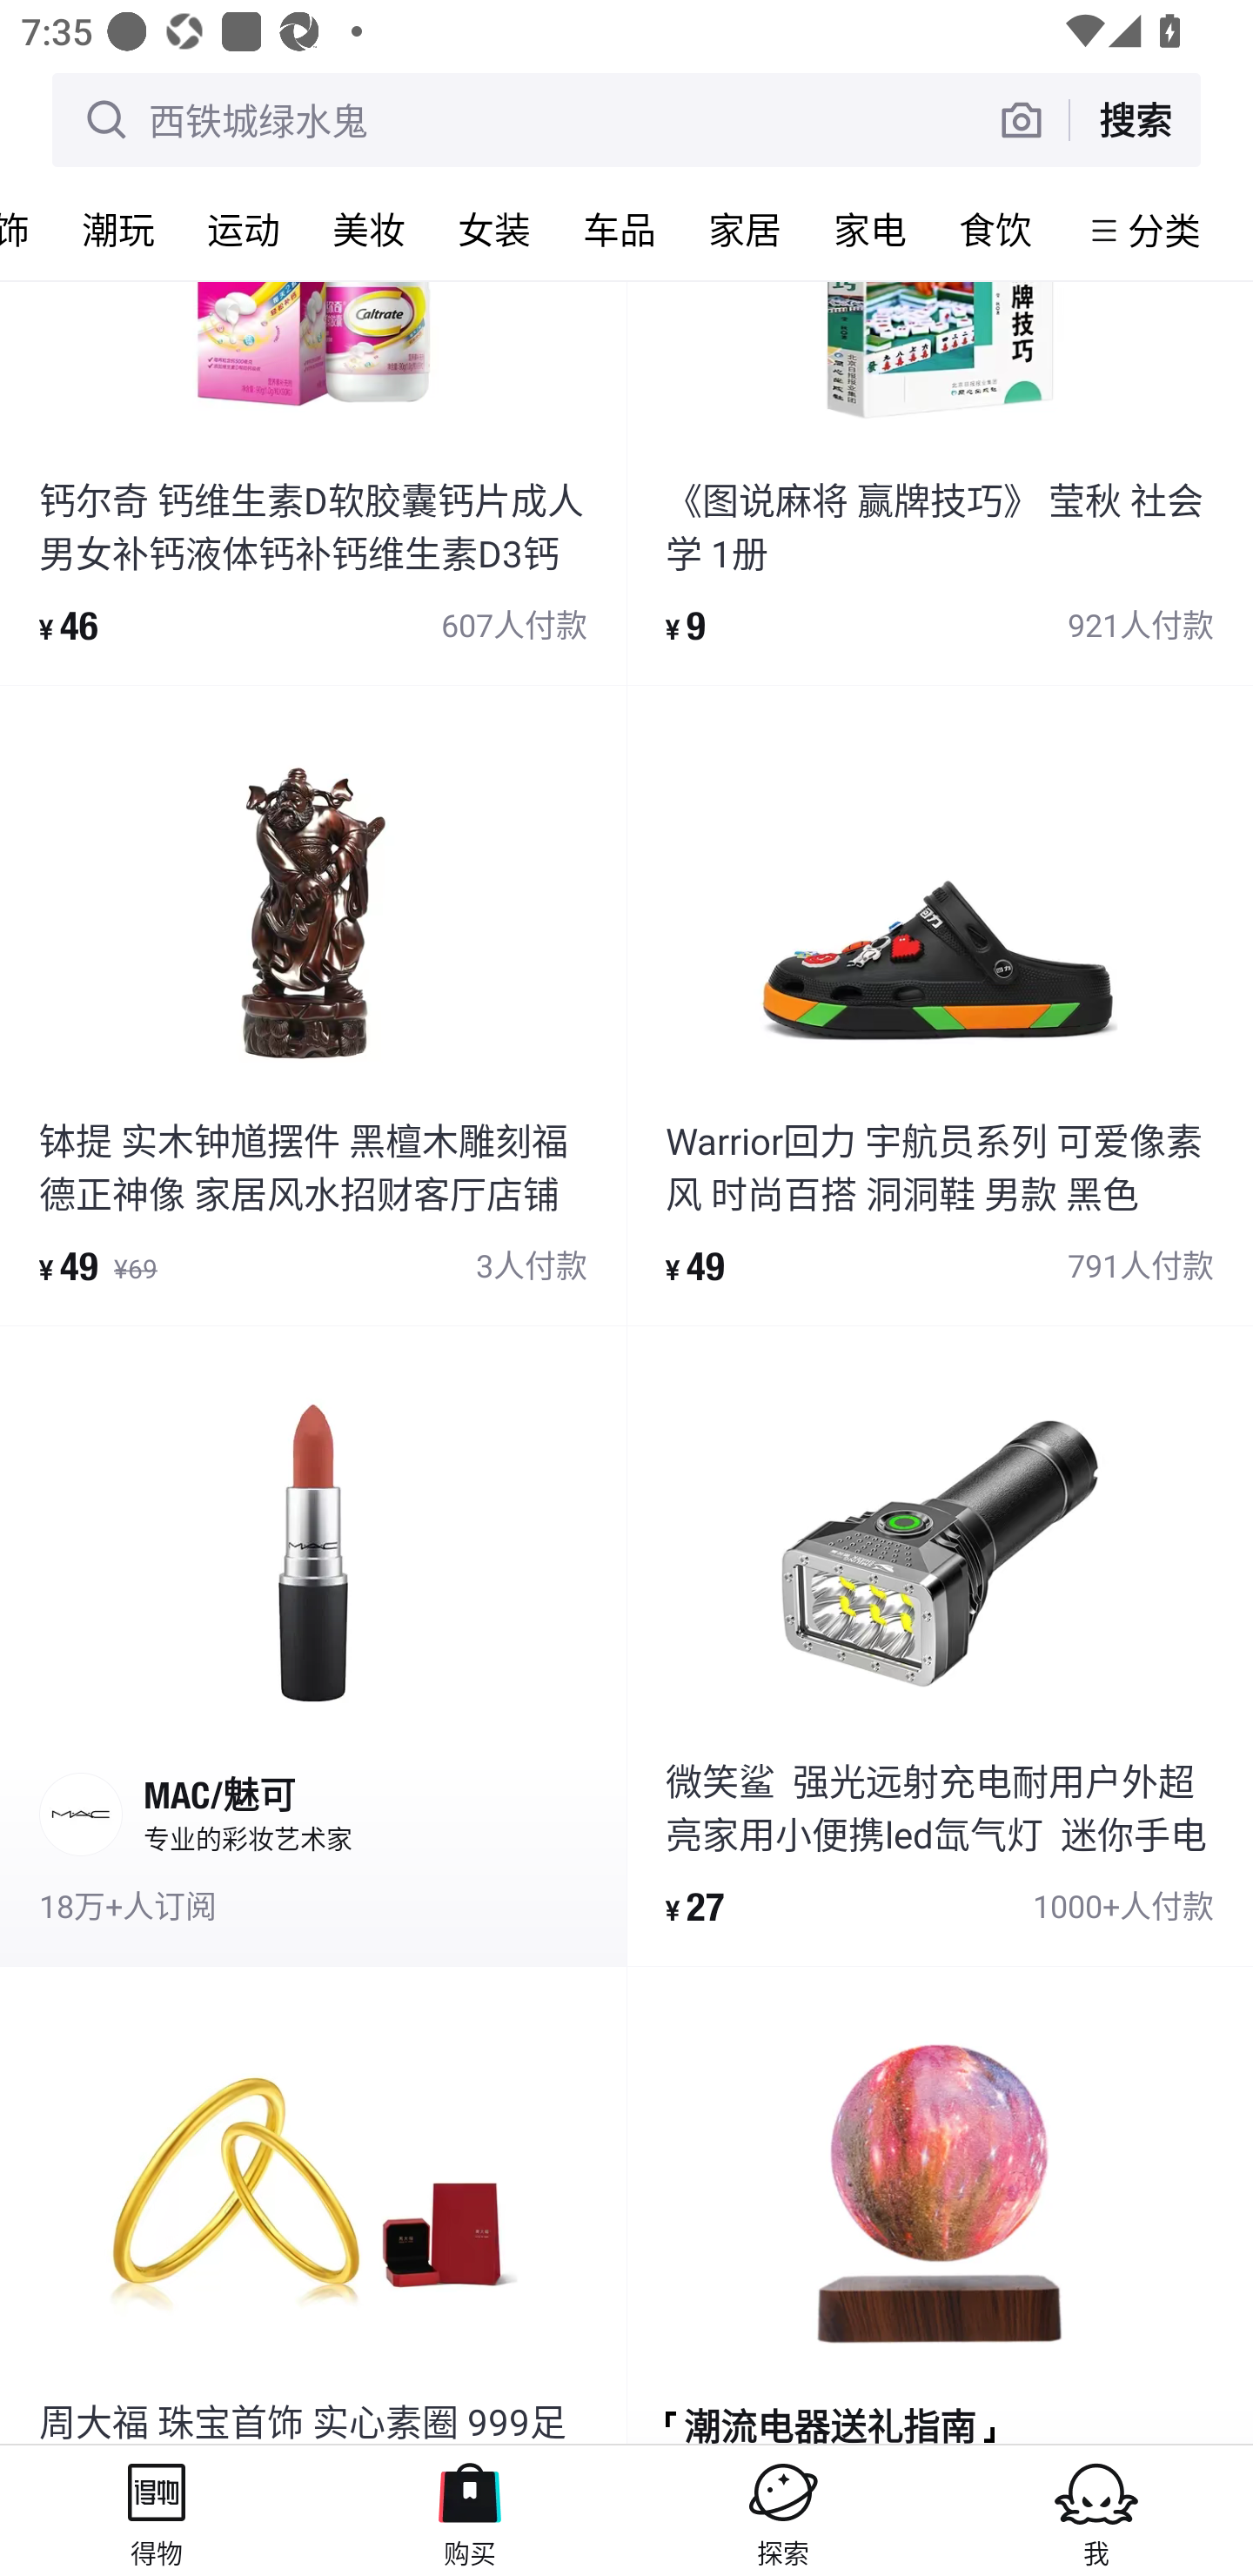 This screenshot has width=1253, height=2576. What do you see at coordinates (783, 2510) in the screenshot?
I see `探索` at bounding box center [783, 2510].